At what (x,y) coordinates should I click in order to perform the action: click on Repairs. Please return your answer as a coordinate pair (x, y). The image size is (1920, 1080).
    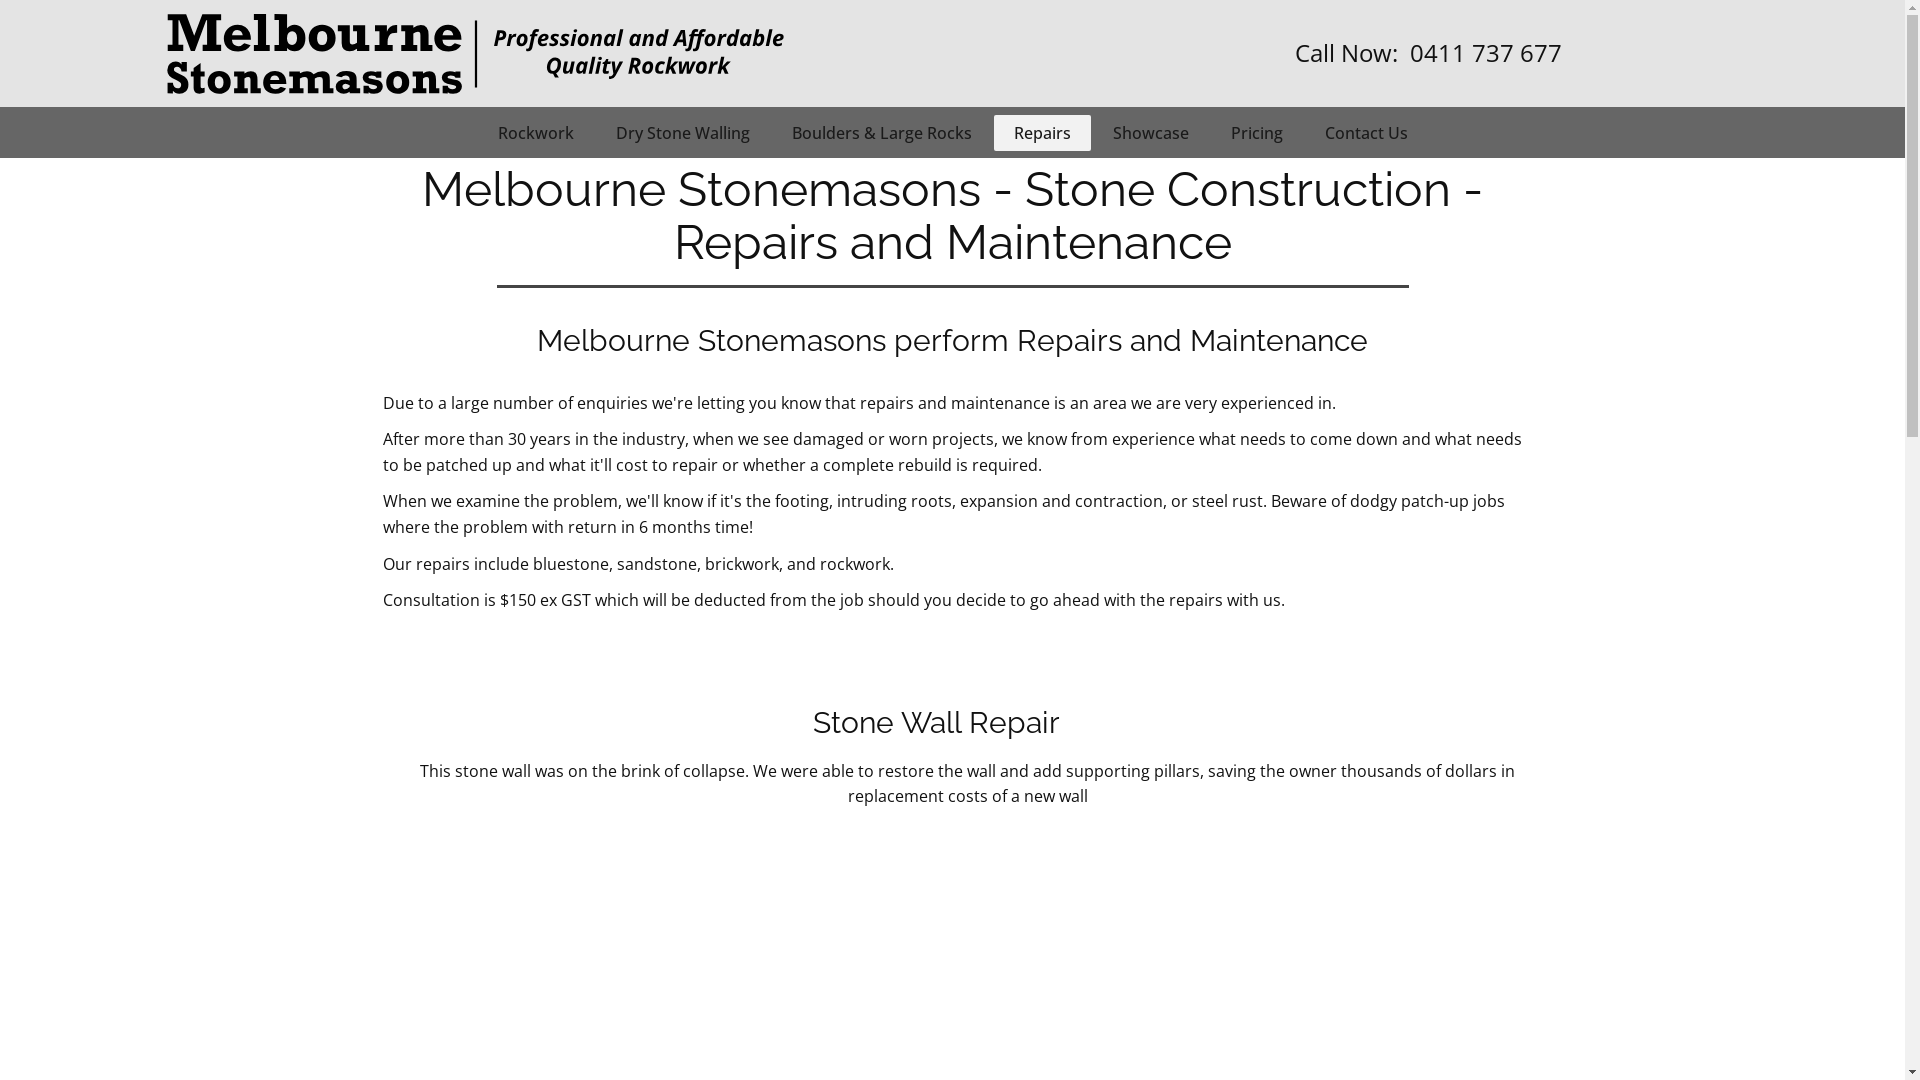
    Looking at the image, I should click on (1042, 132).